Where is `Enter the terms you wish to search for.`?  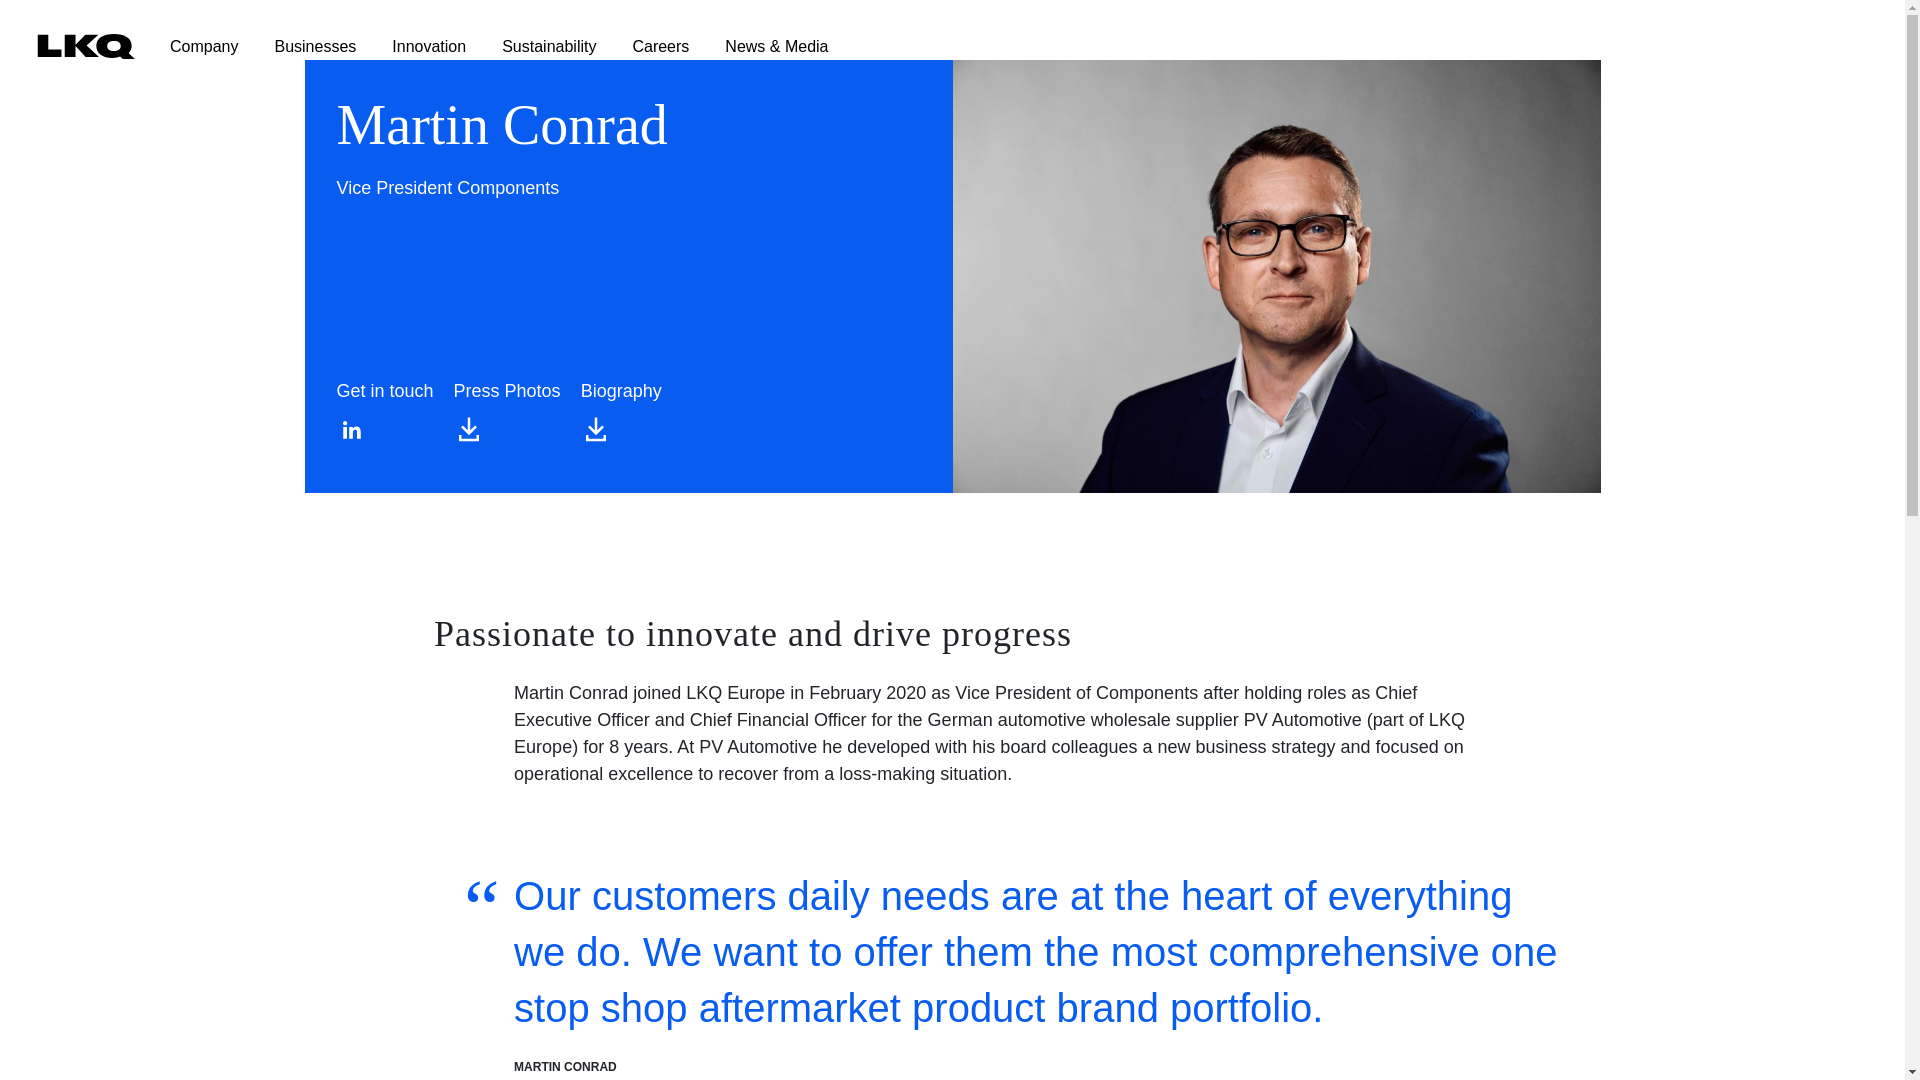
Enter the terms you wish to search for. is located at coordinates (1838, 50).